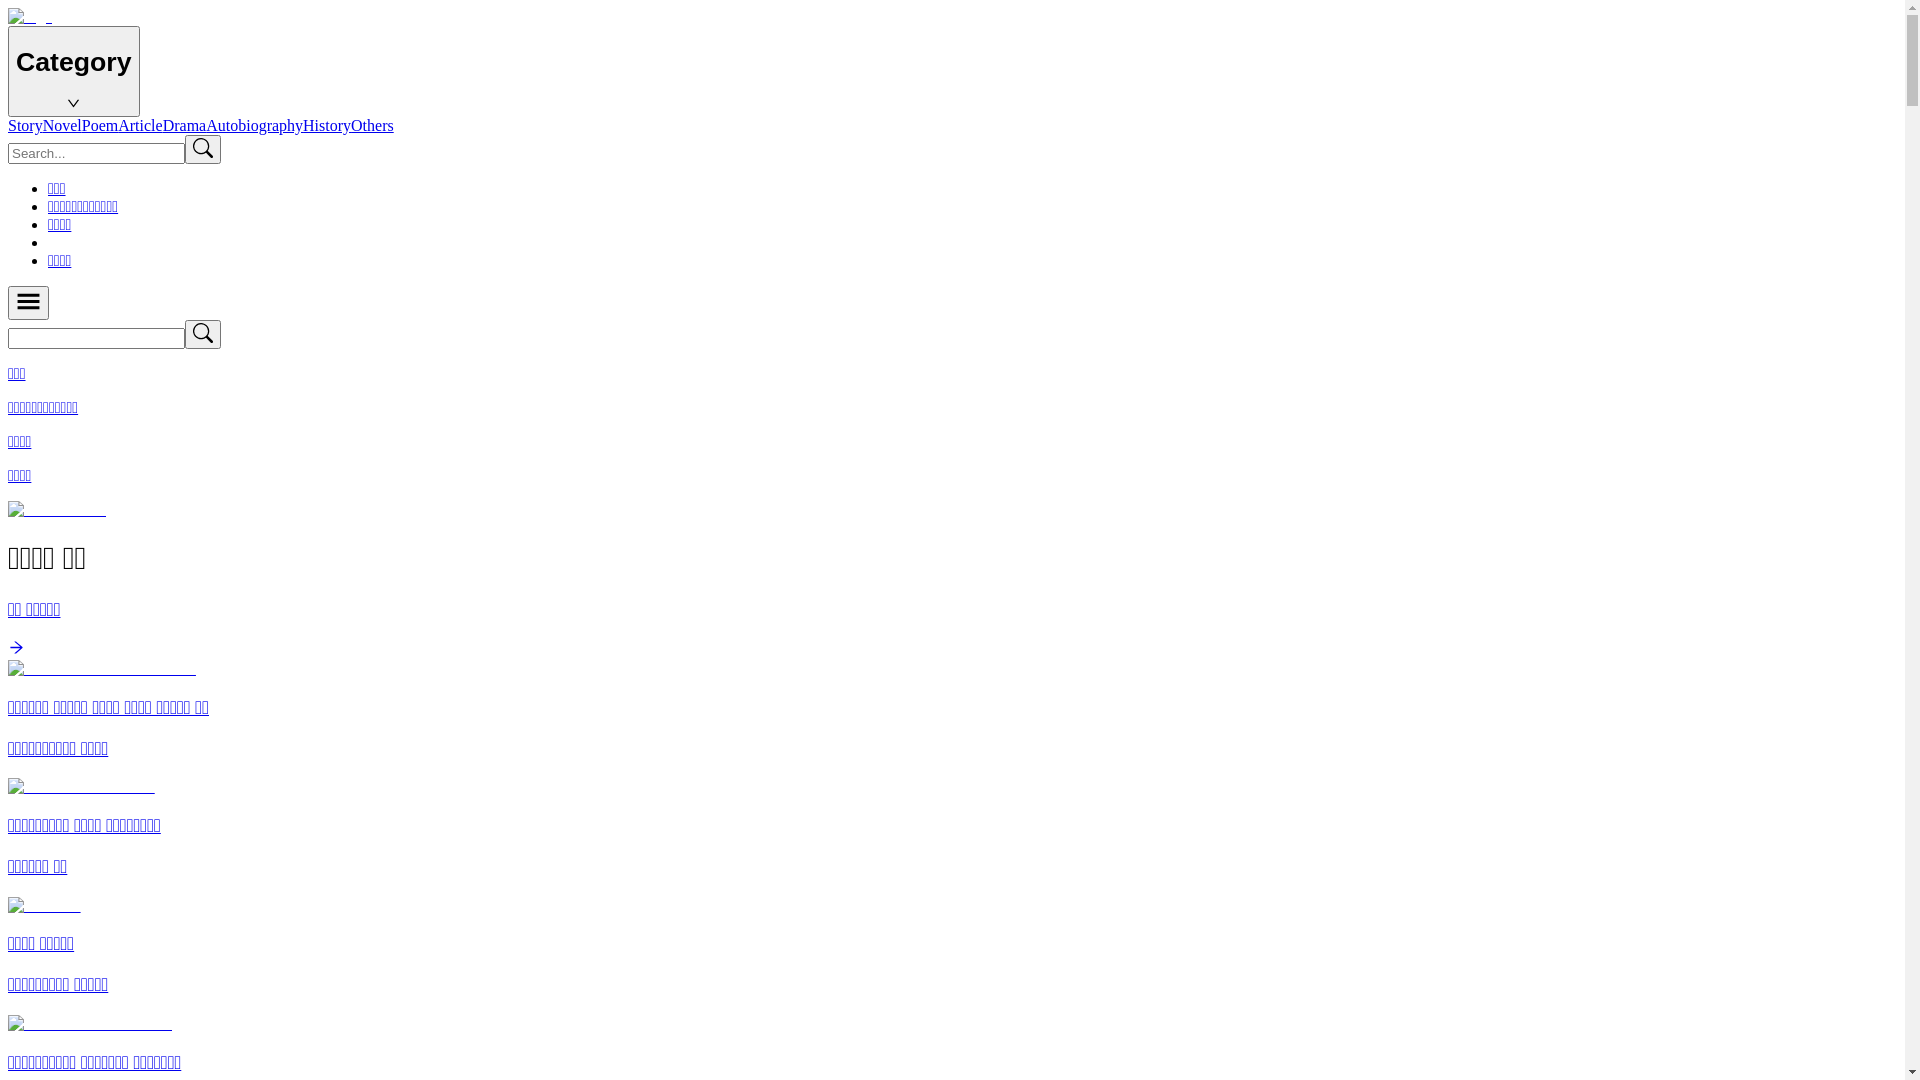  I want to click on History, so click(327, 126).